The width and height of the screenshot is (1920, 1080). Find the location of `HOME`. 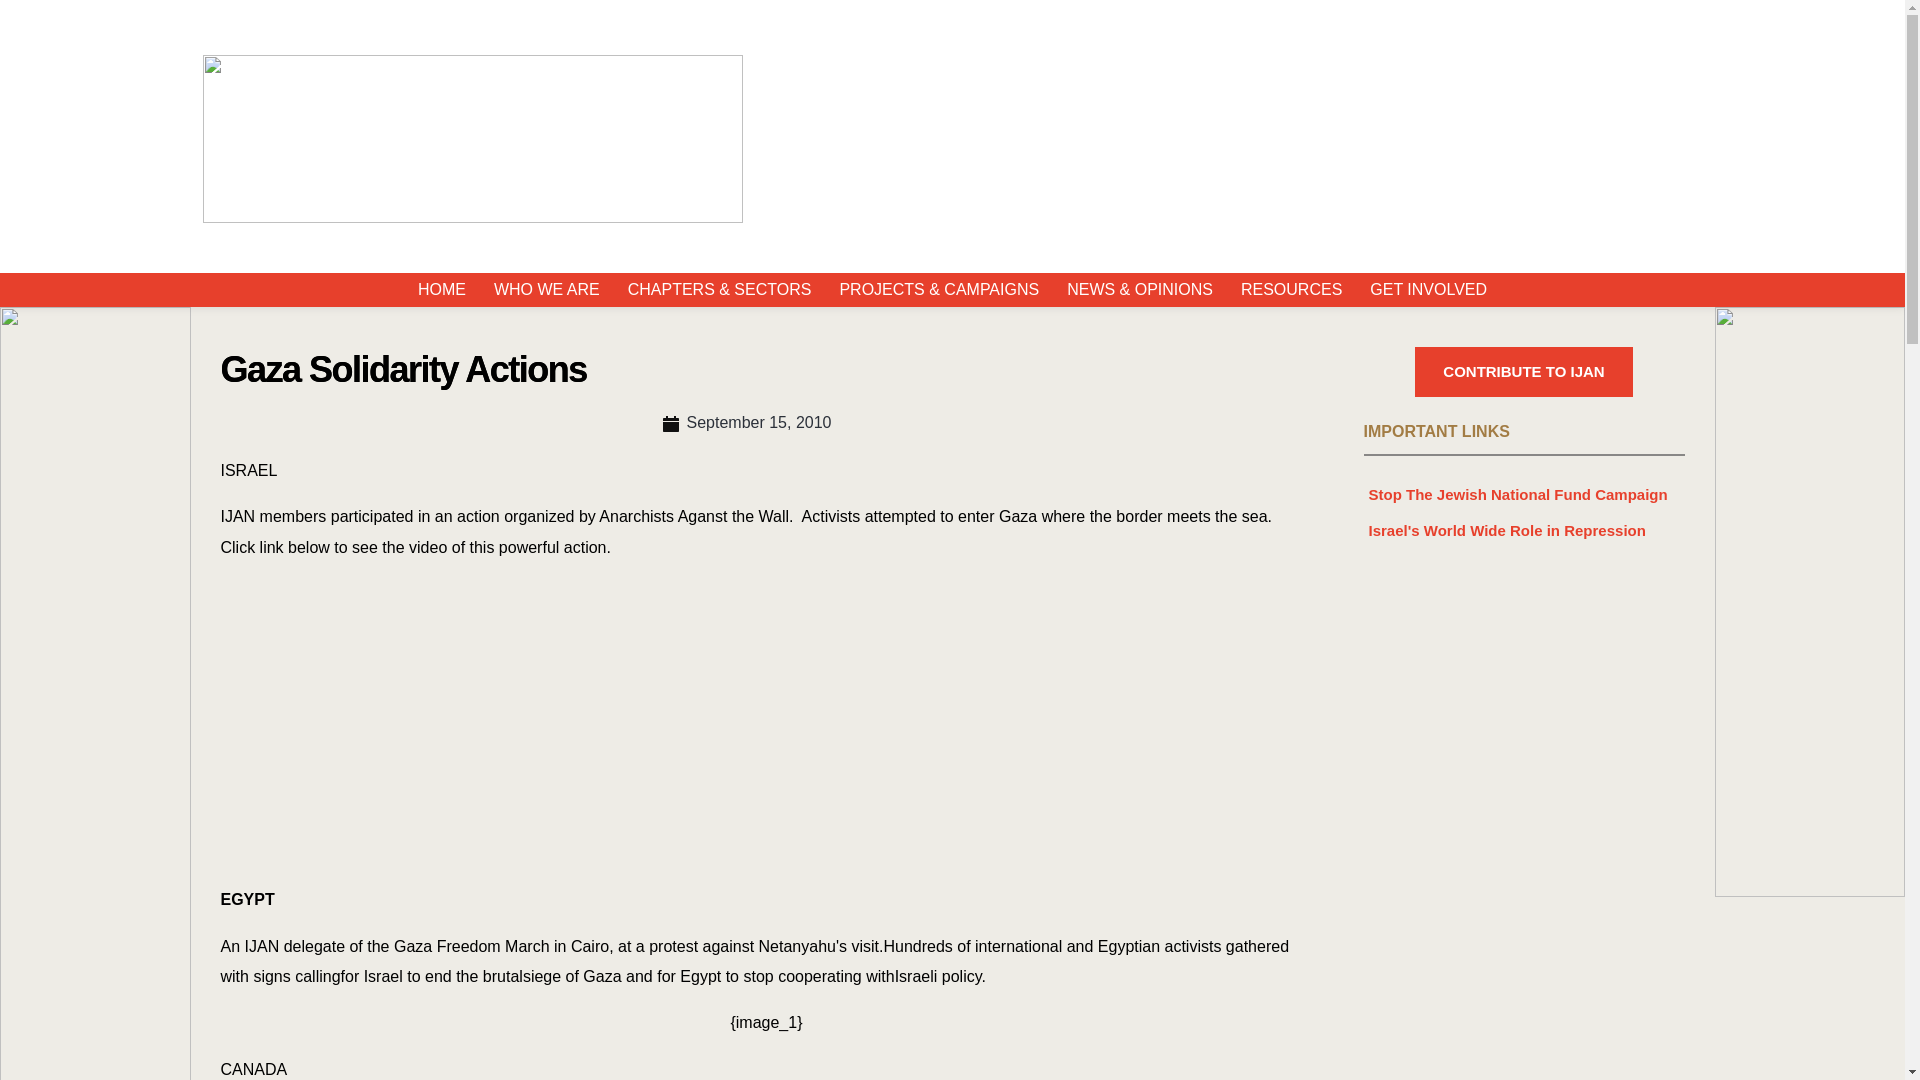

HOME is located at coordinates (441, 290).